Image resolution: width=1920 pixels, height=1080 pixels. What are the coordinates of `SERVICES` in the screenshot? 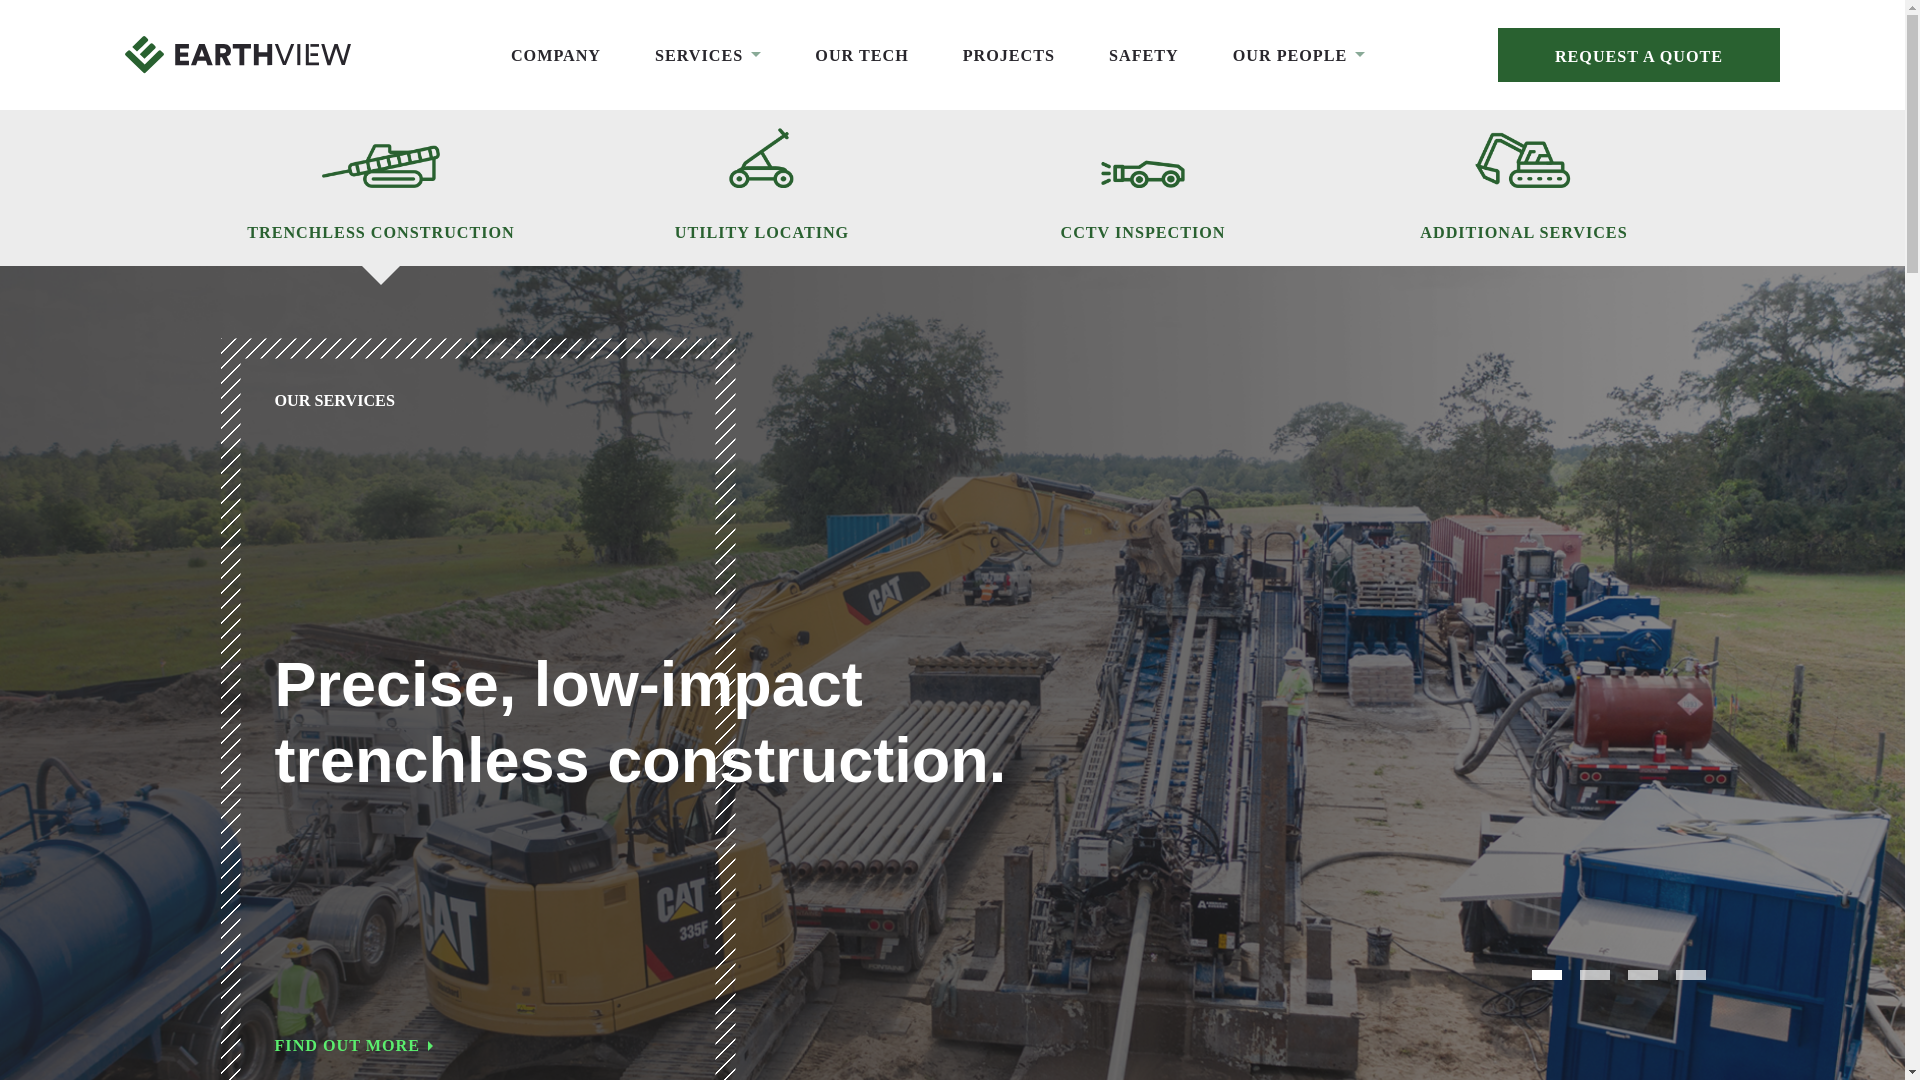 It's located at (707, 56).